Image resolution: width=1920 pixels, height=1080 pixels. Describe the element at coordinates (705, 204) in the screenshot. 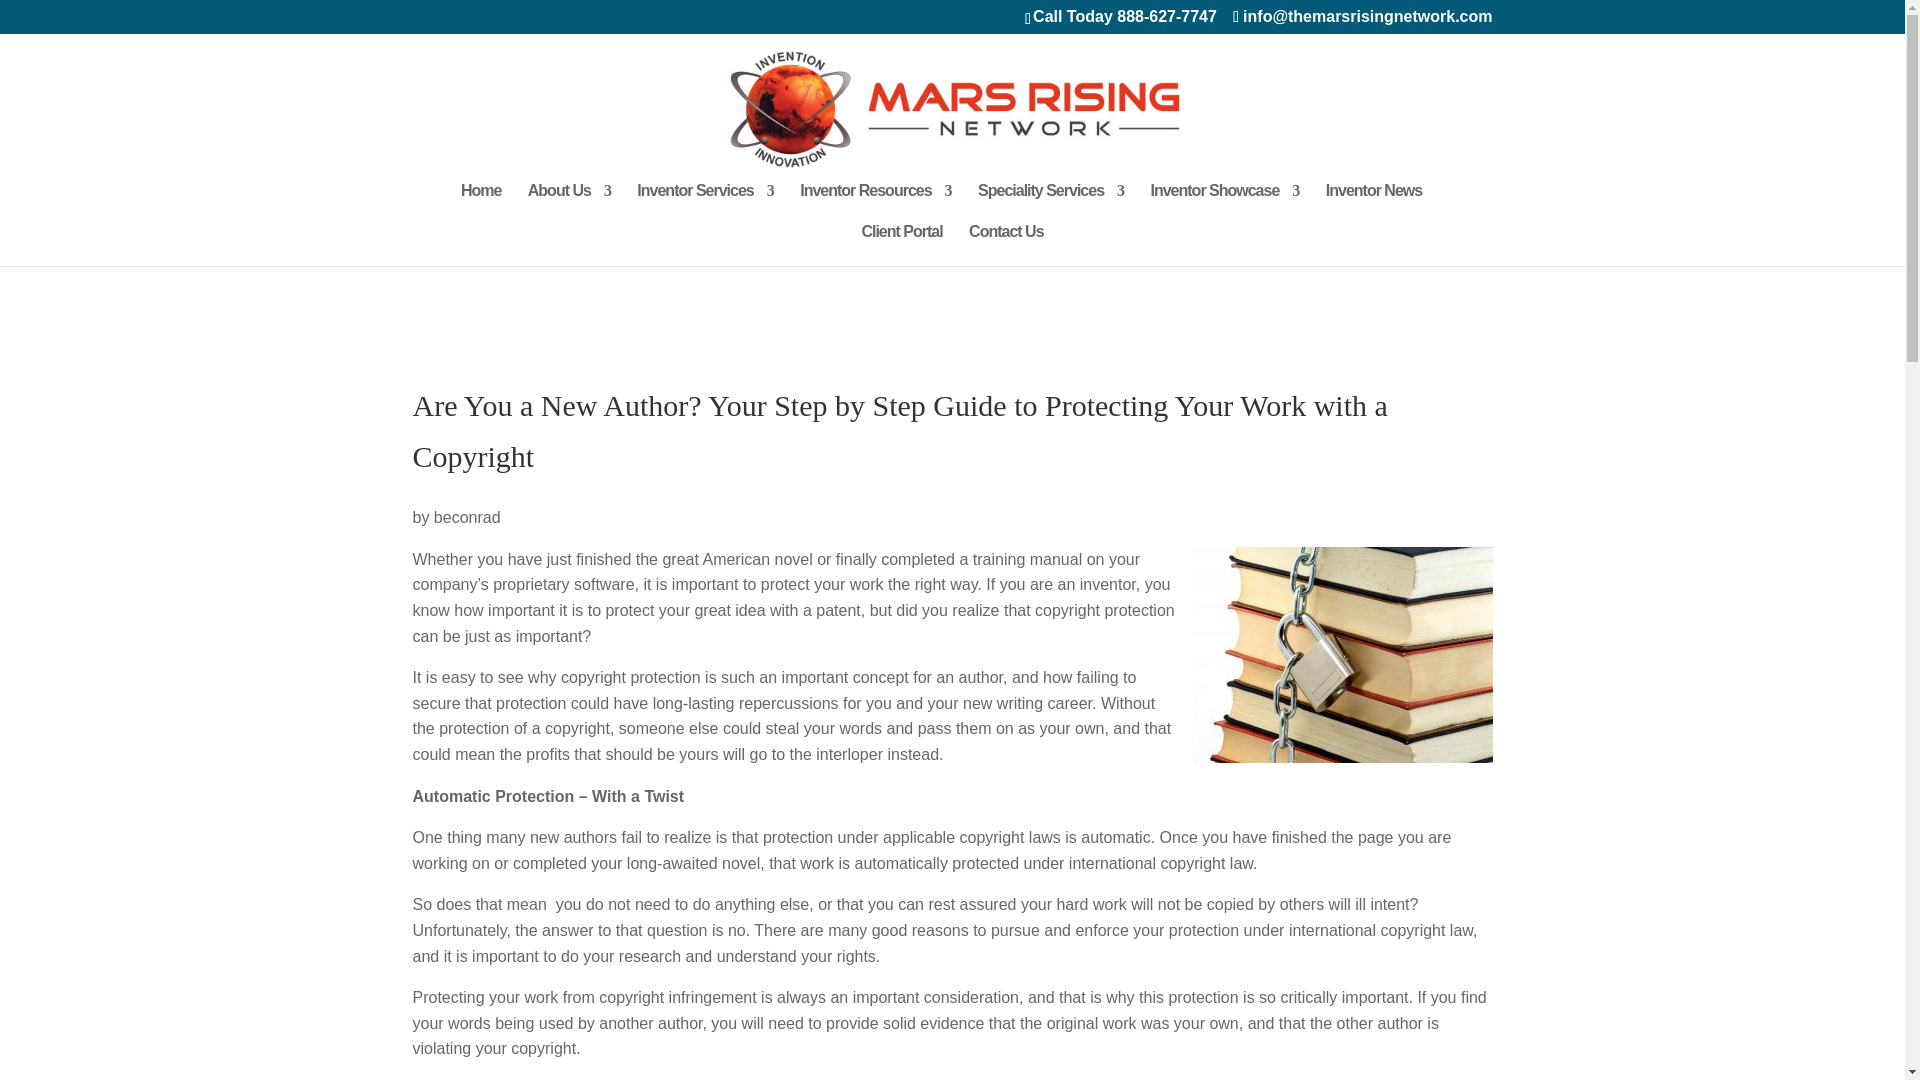

I see `Inventor Services` at that location.